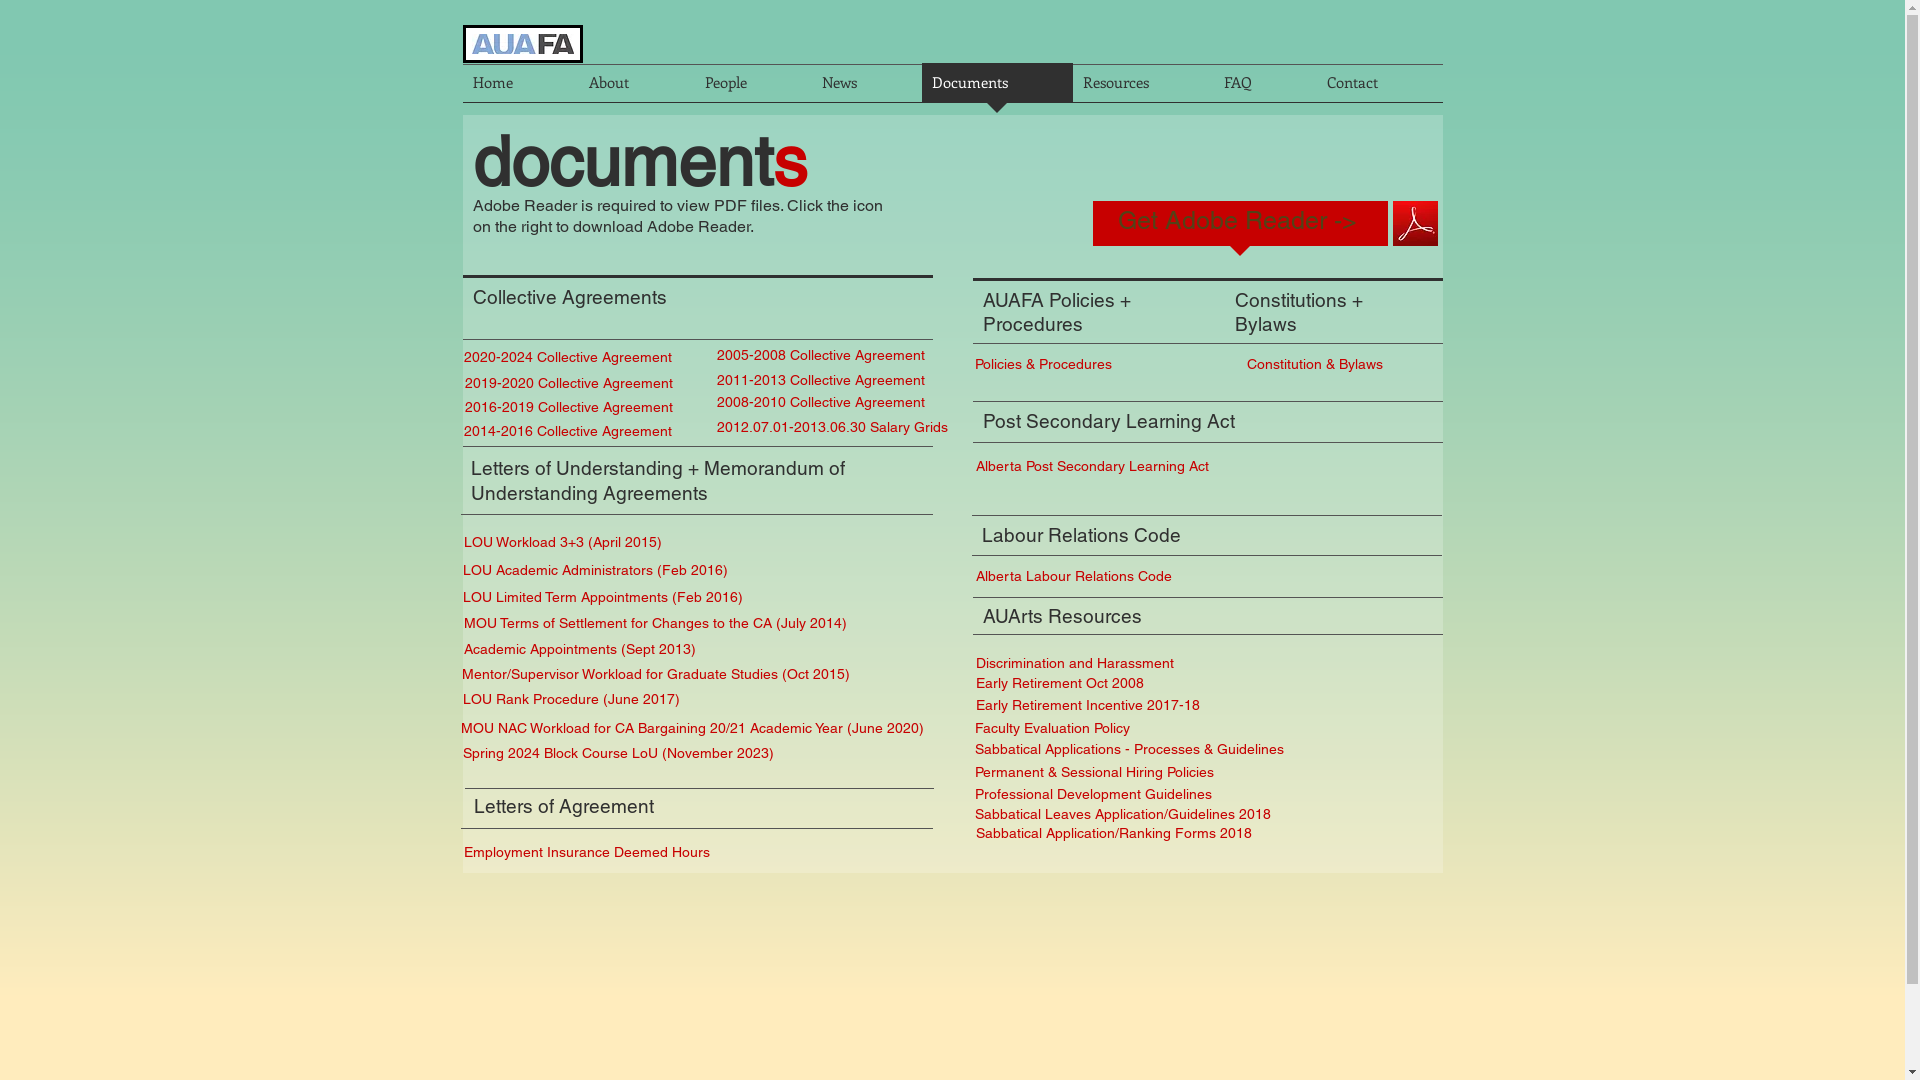 This screenshot has width=1920, height=1080. Describe the element at coordinates (1094, 466) in the screenshot. I see `Alberta Post Secondary Learning Act` at that location.